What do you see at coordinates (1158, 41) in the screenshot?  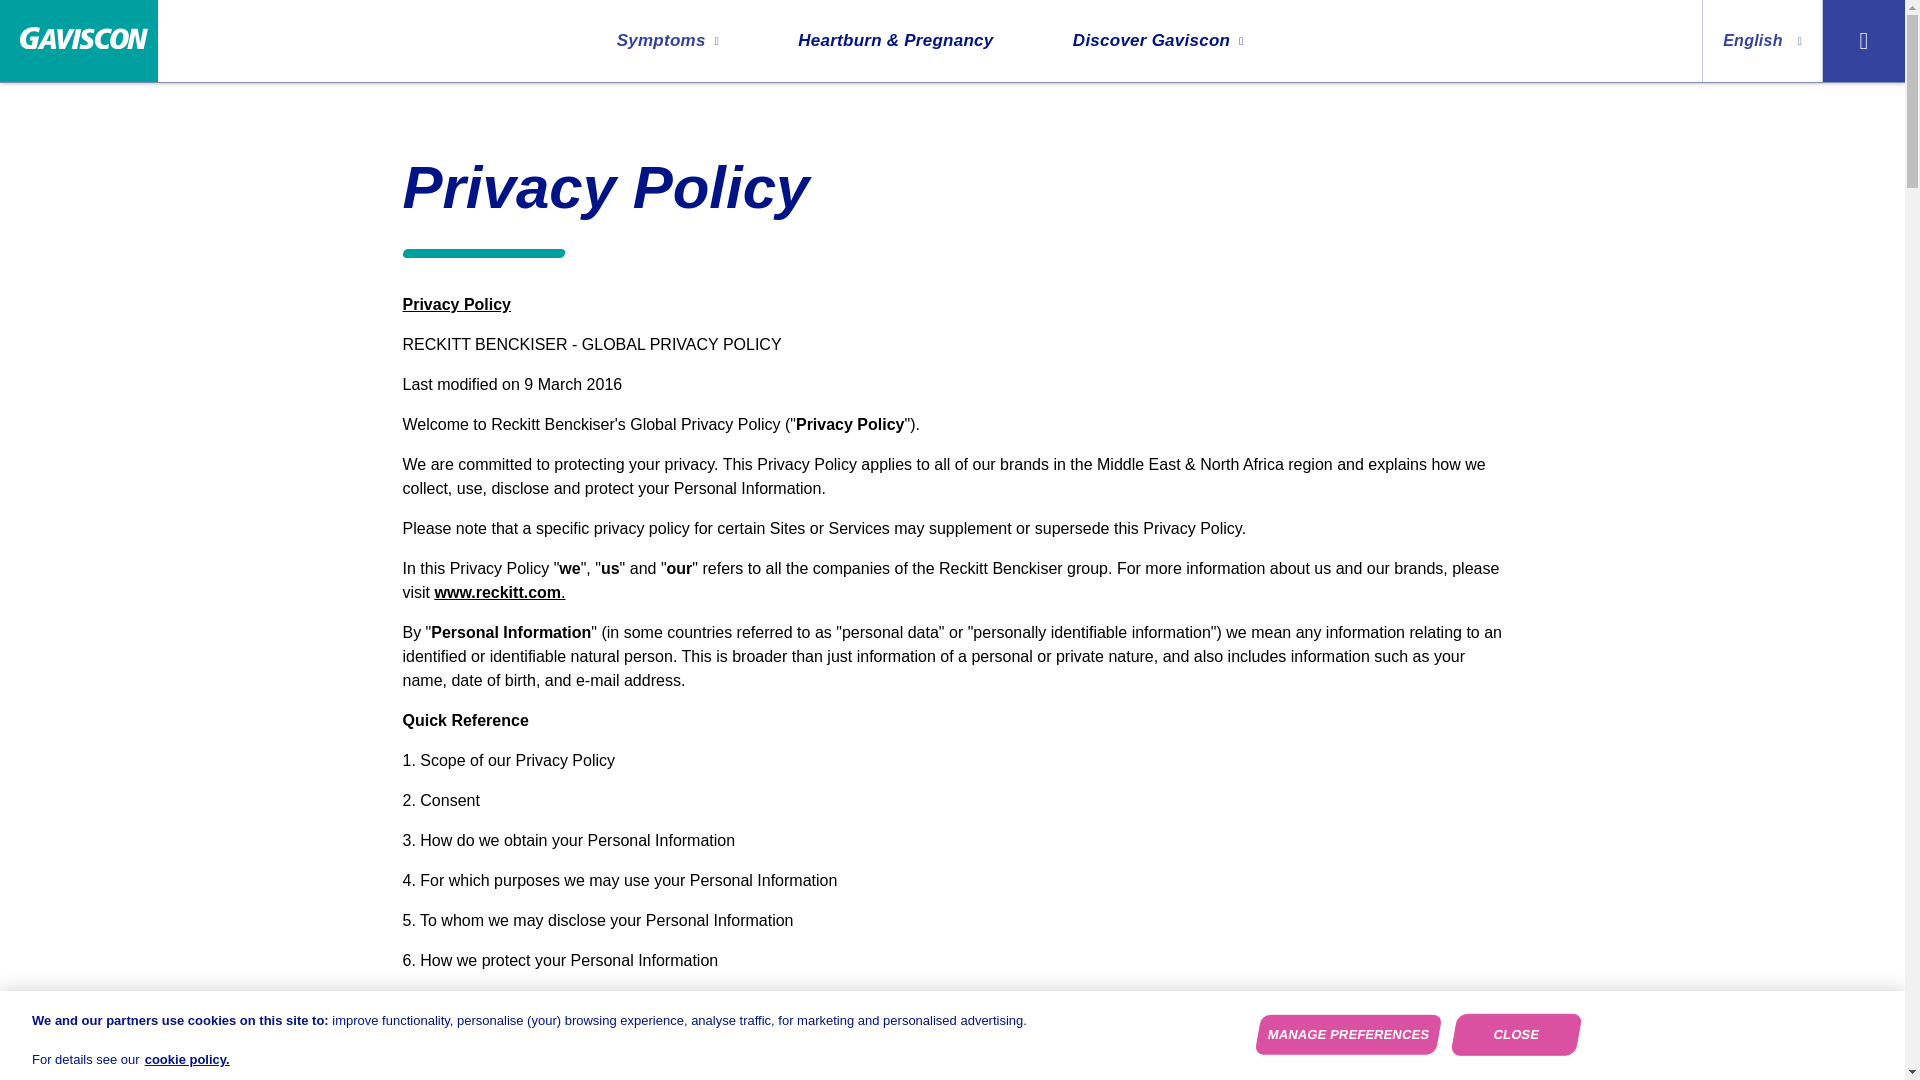 I see `Discover Gaviscon` at bounding box center [1158, 41].